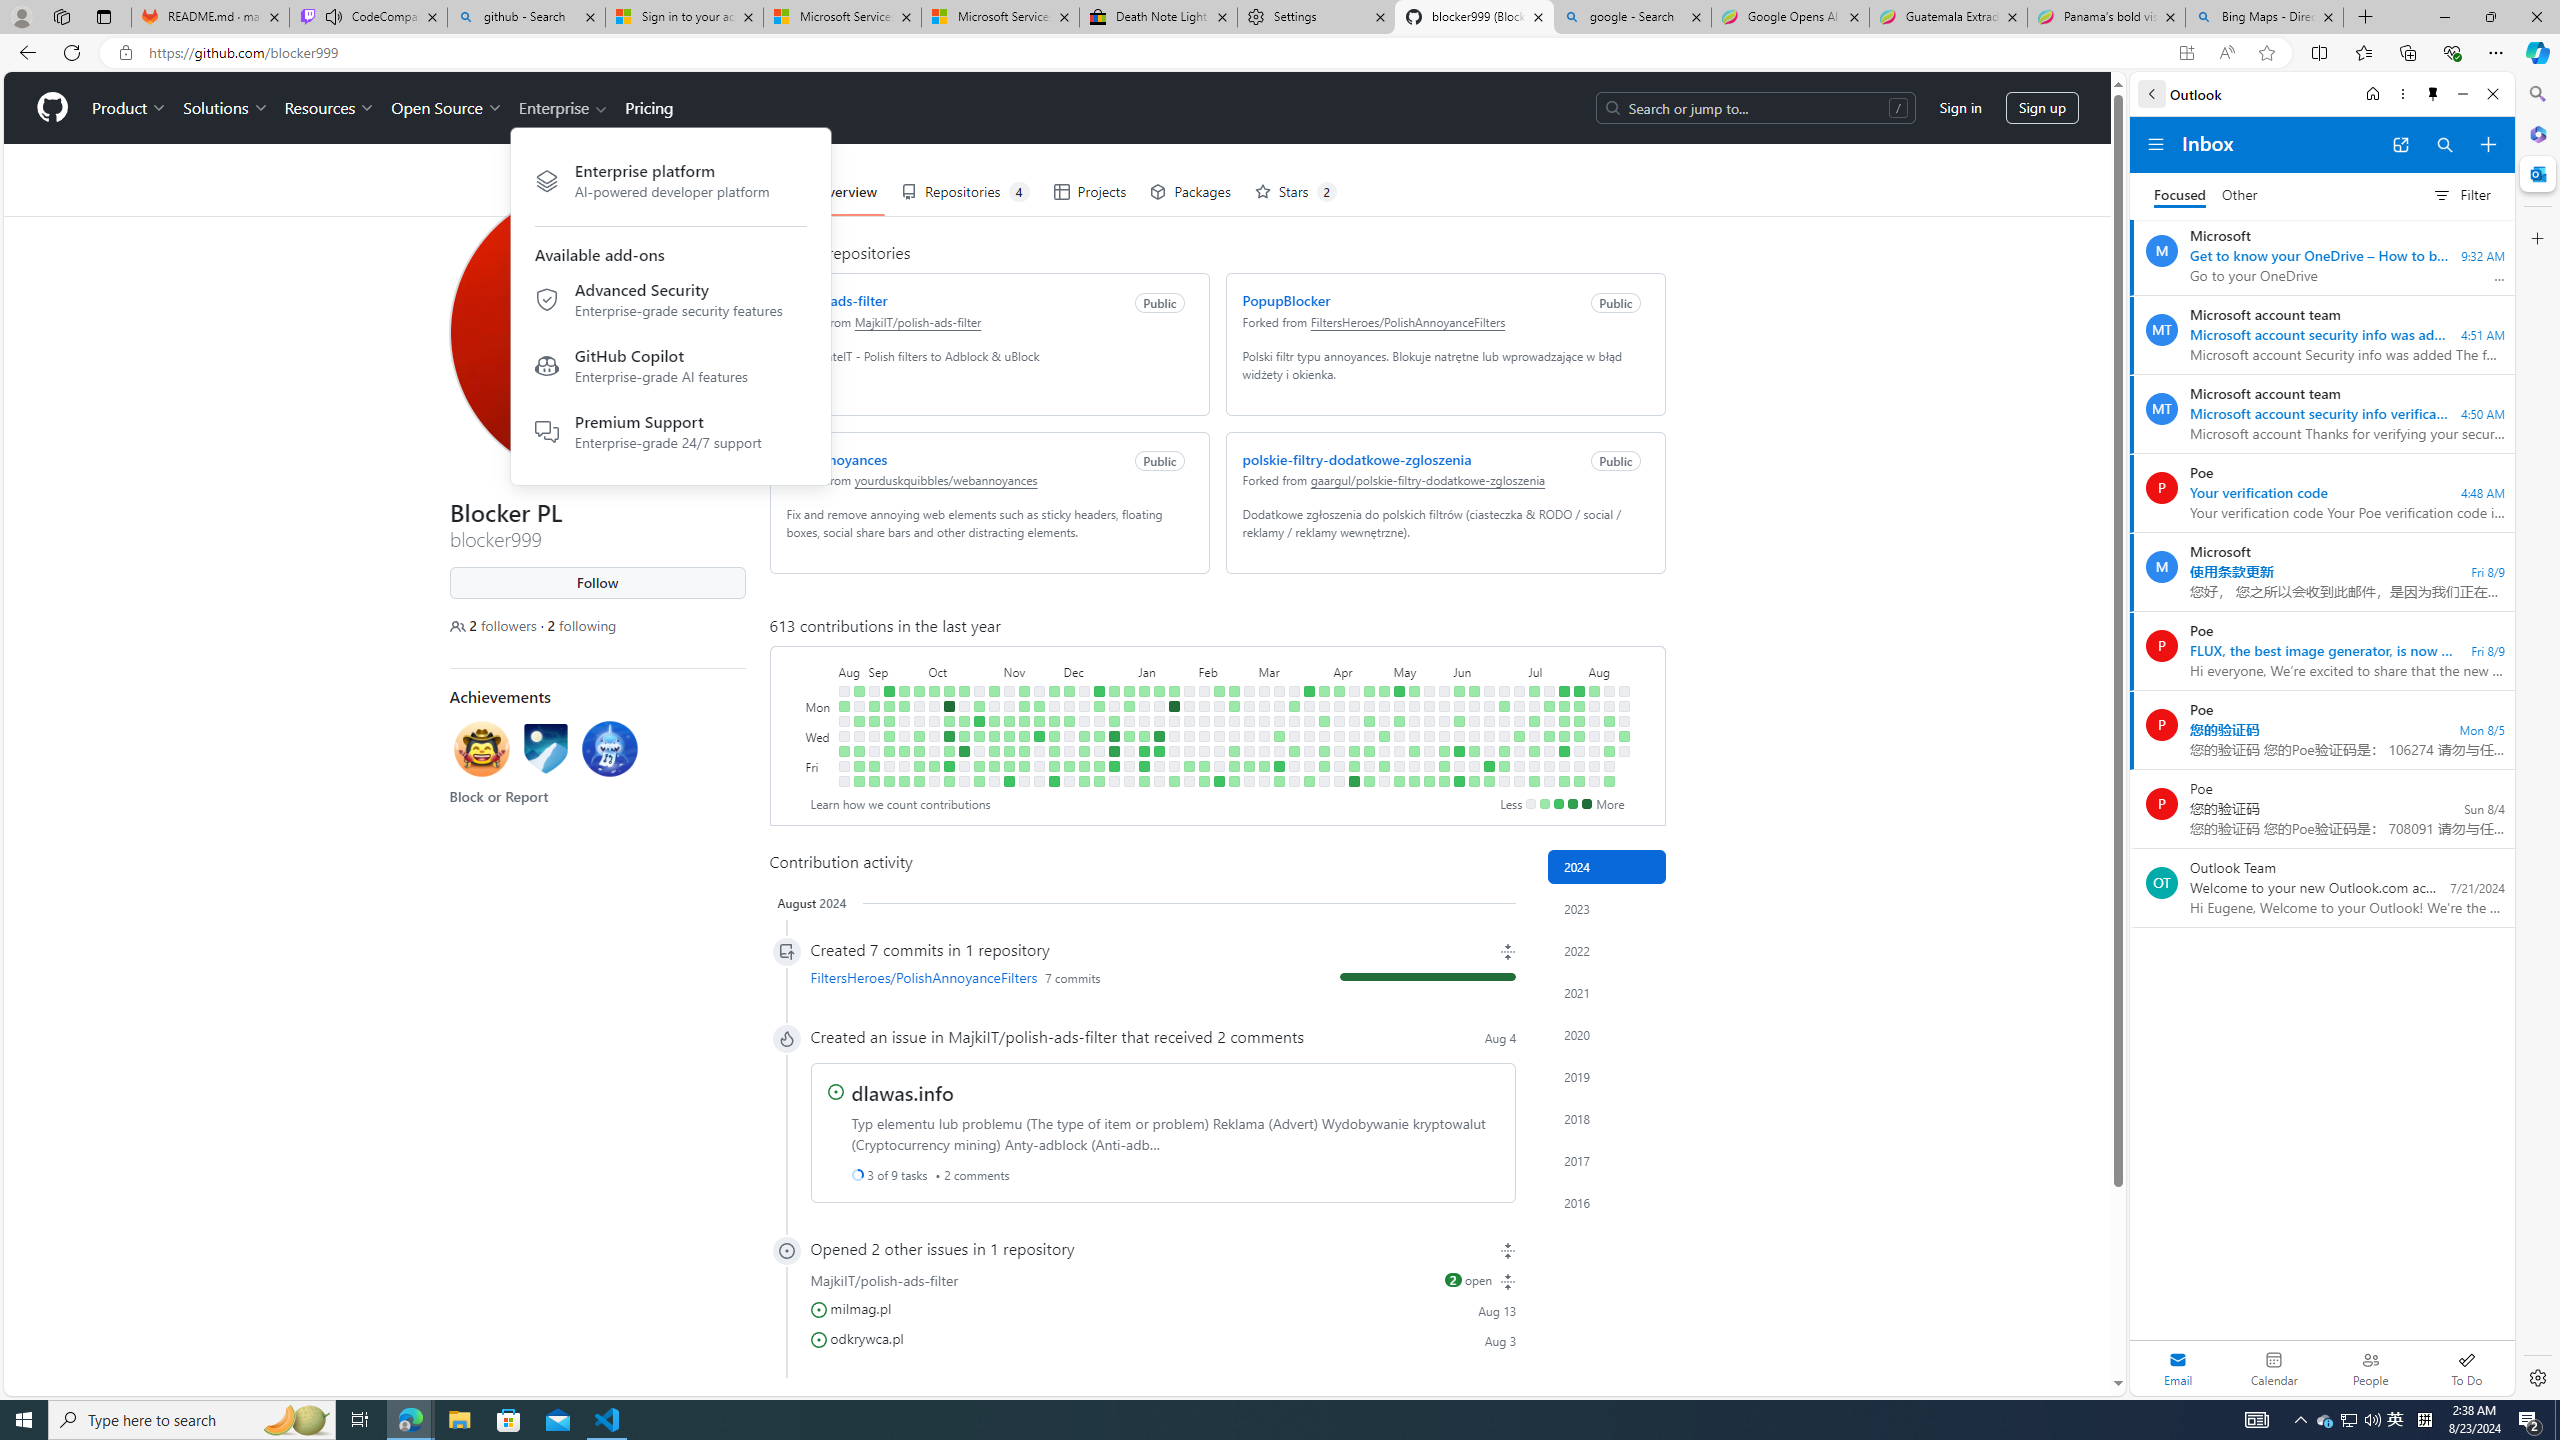 The height and width of the screenshot is (1440, 2560). I want to click on No contributions on May 2nd., so click(1384, 751).